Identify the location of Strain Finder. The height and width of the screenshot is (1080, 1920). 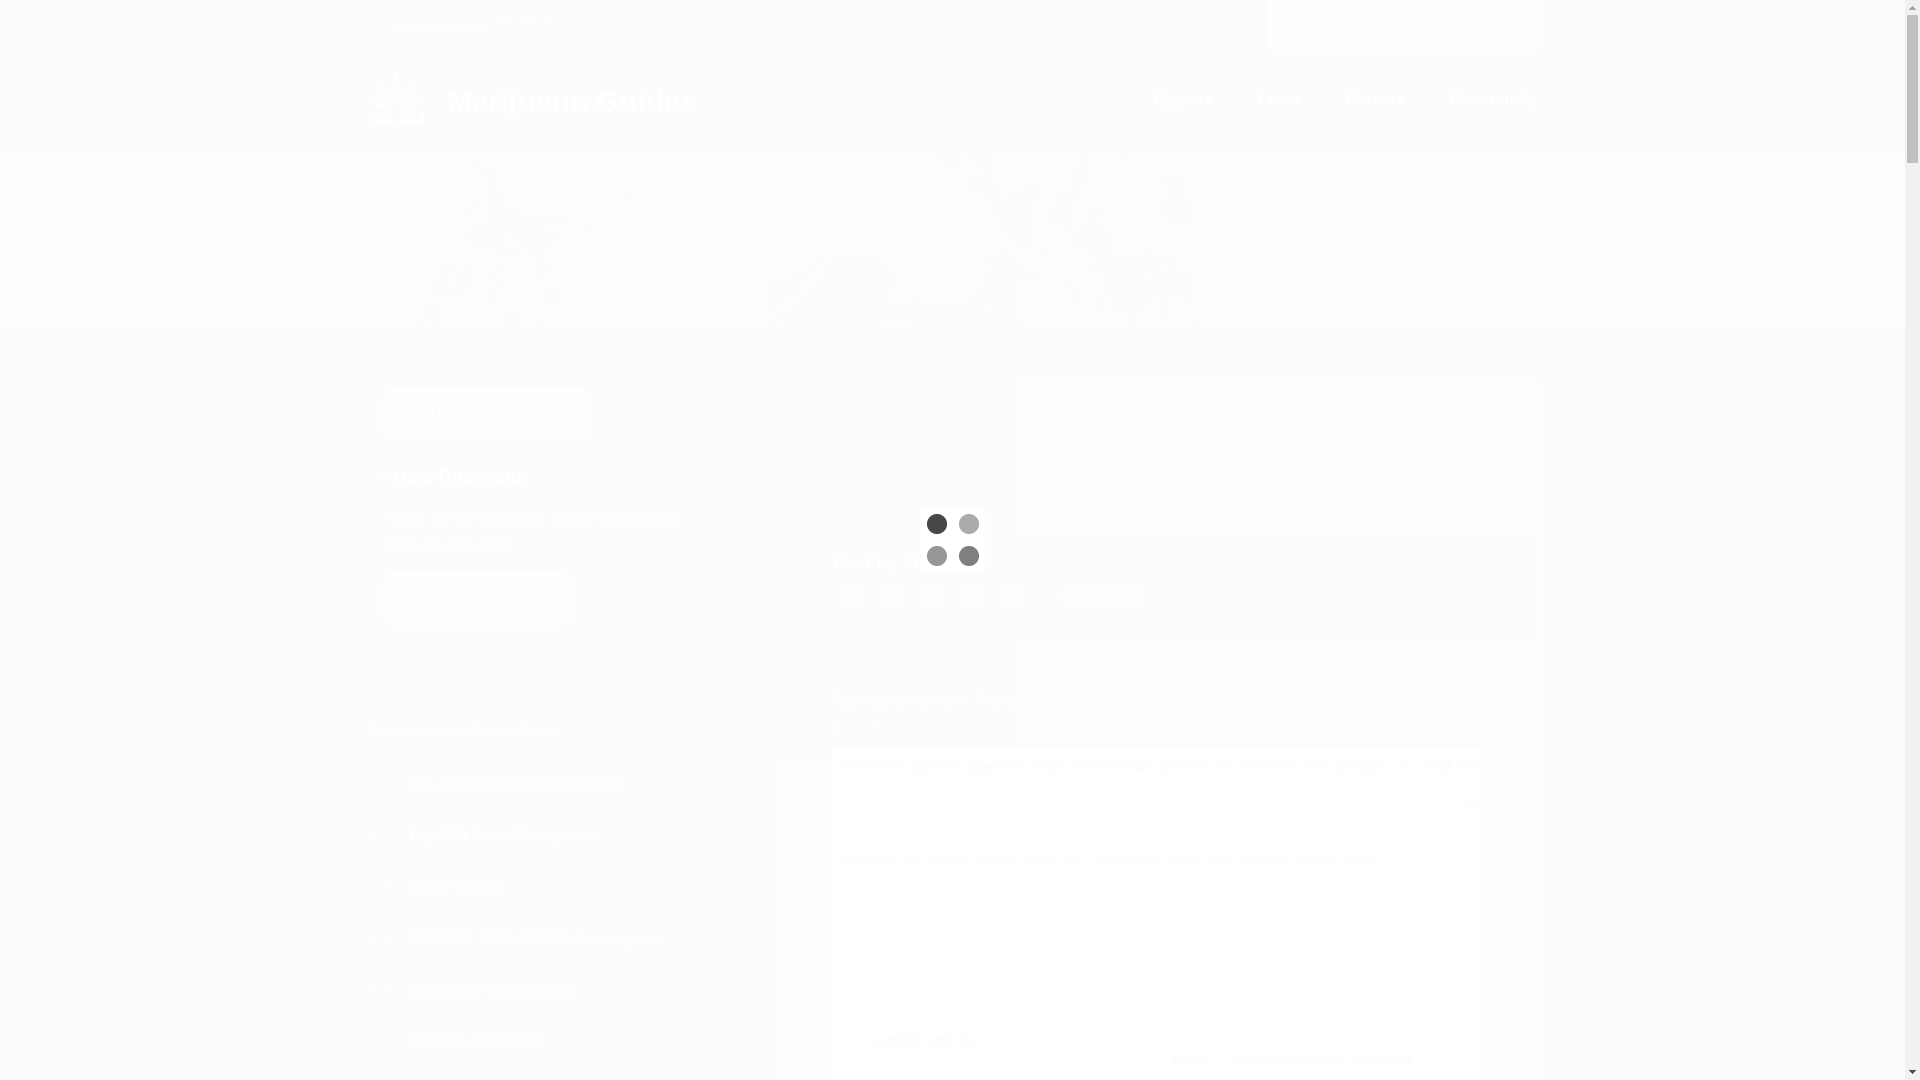
(1402, 24).